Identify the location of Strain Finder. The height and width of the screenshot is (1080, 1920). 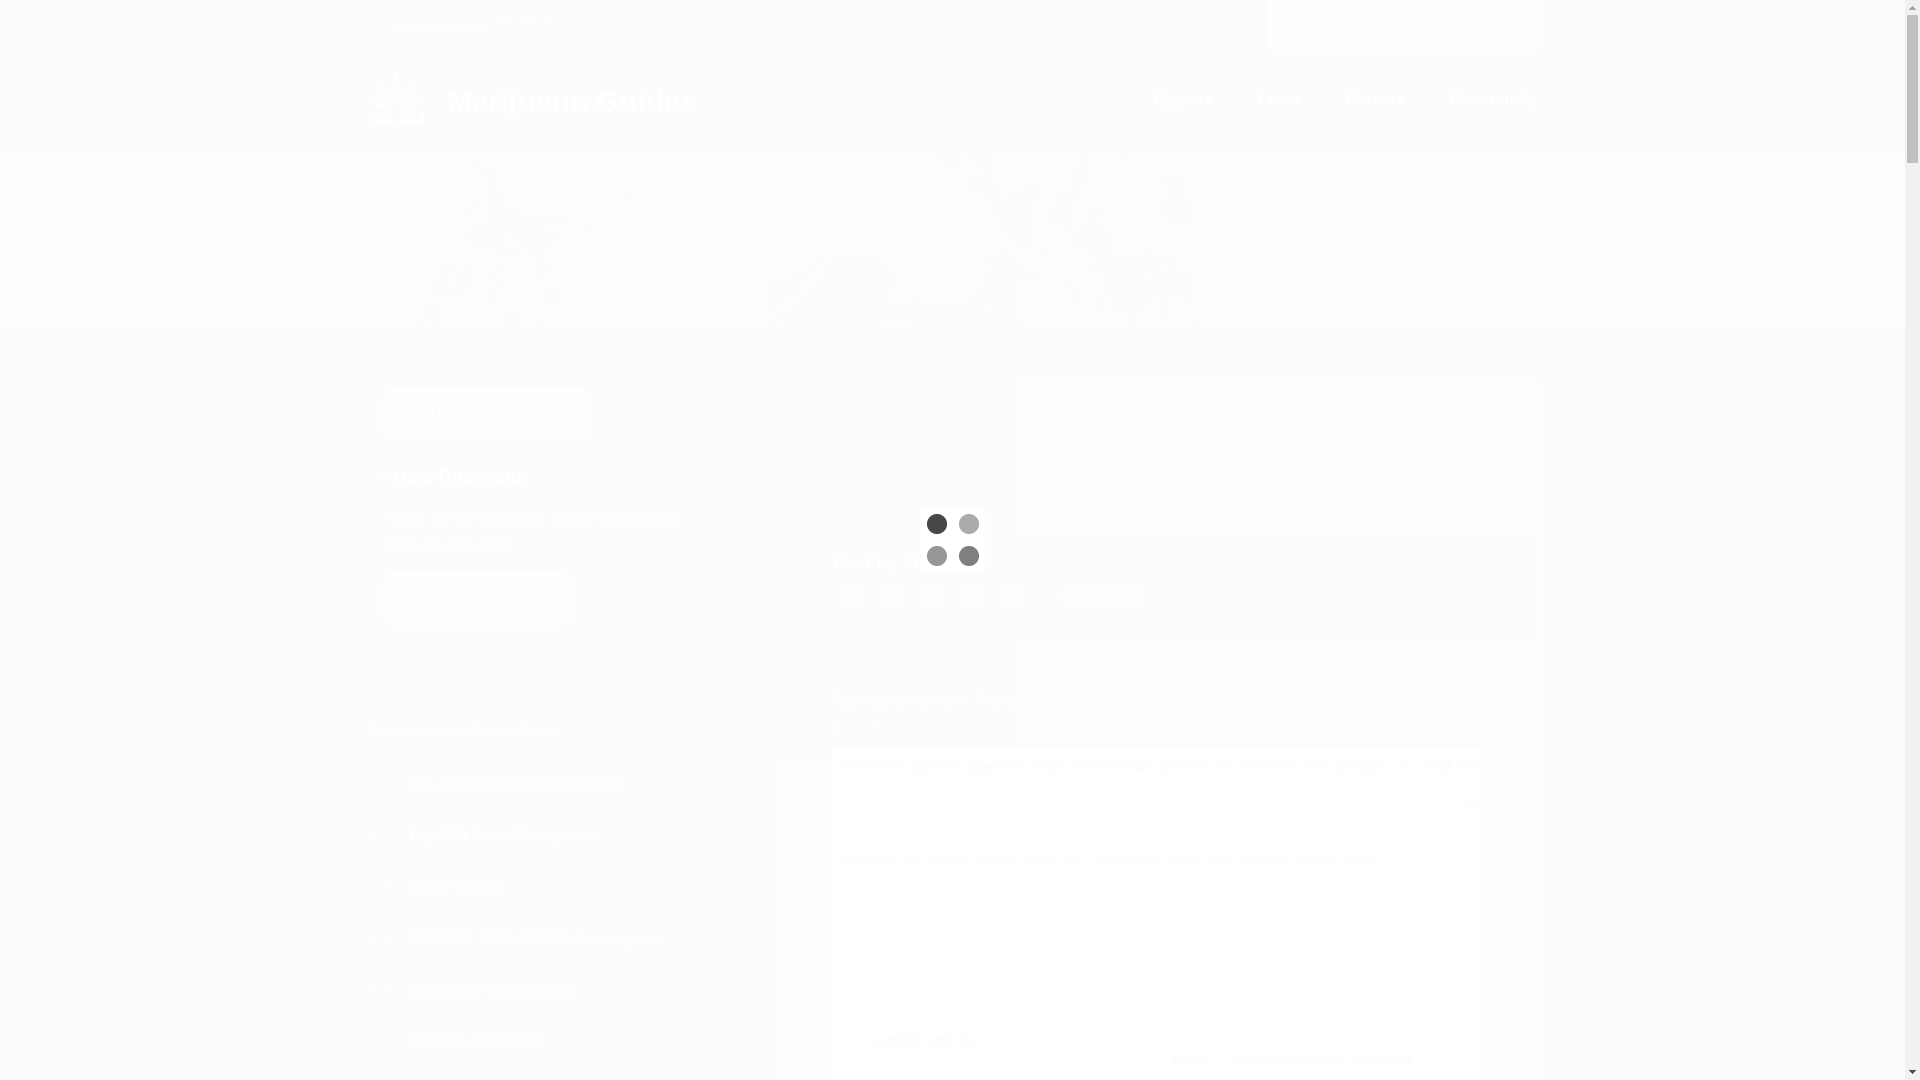
(1402, 24).